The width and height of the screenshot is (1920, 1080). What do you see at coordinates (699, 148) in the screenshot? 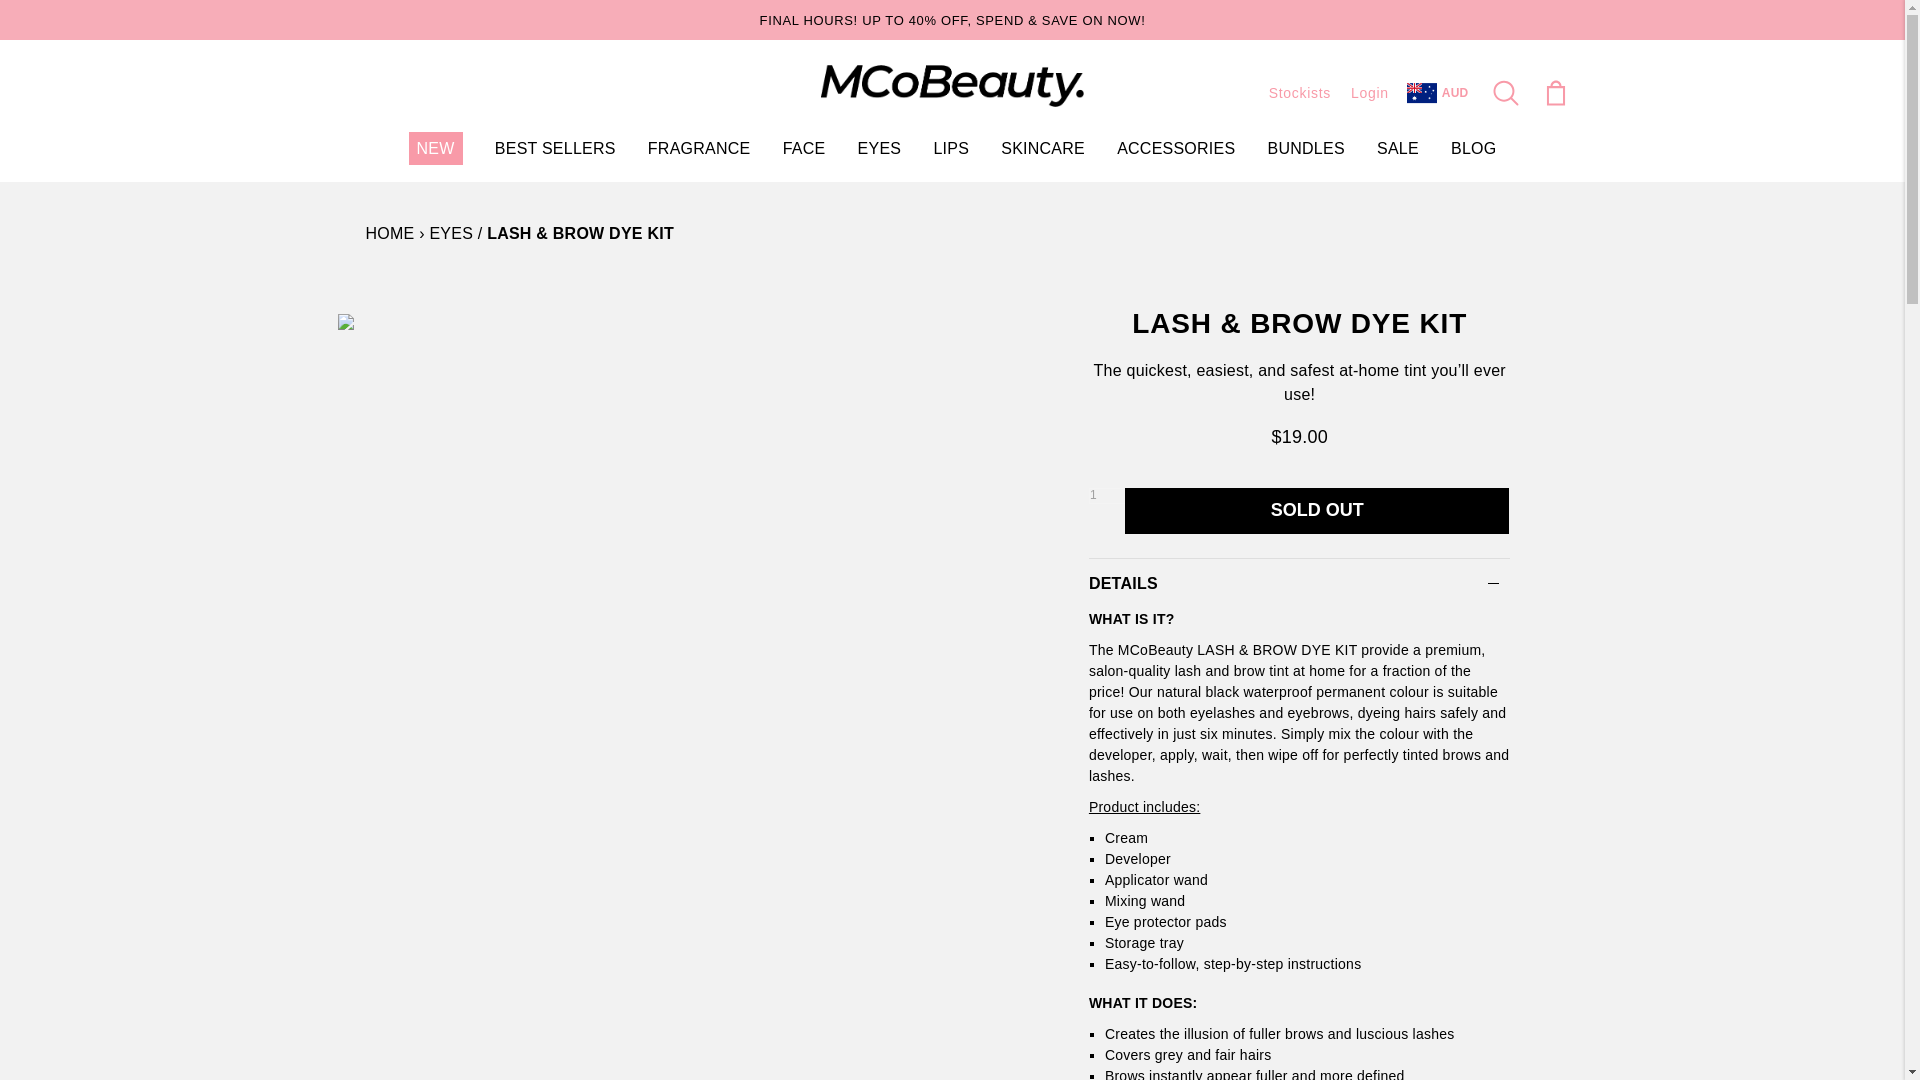
I see `FRAGRANCE` at bounding box center [699, 148].